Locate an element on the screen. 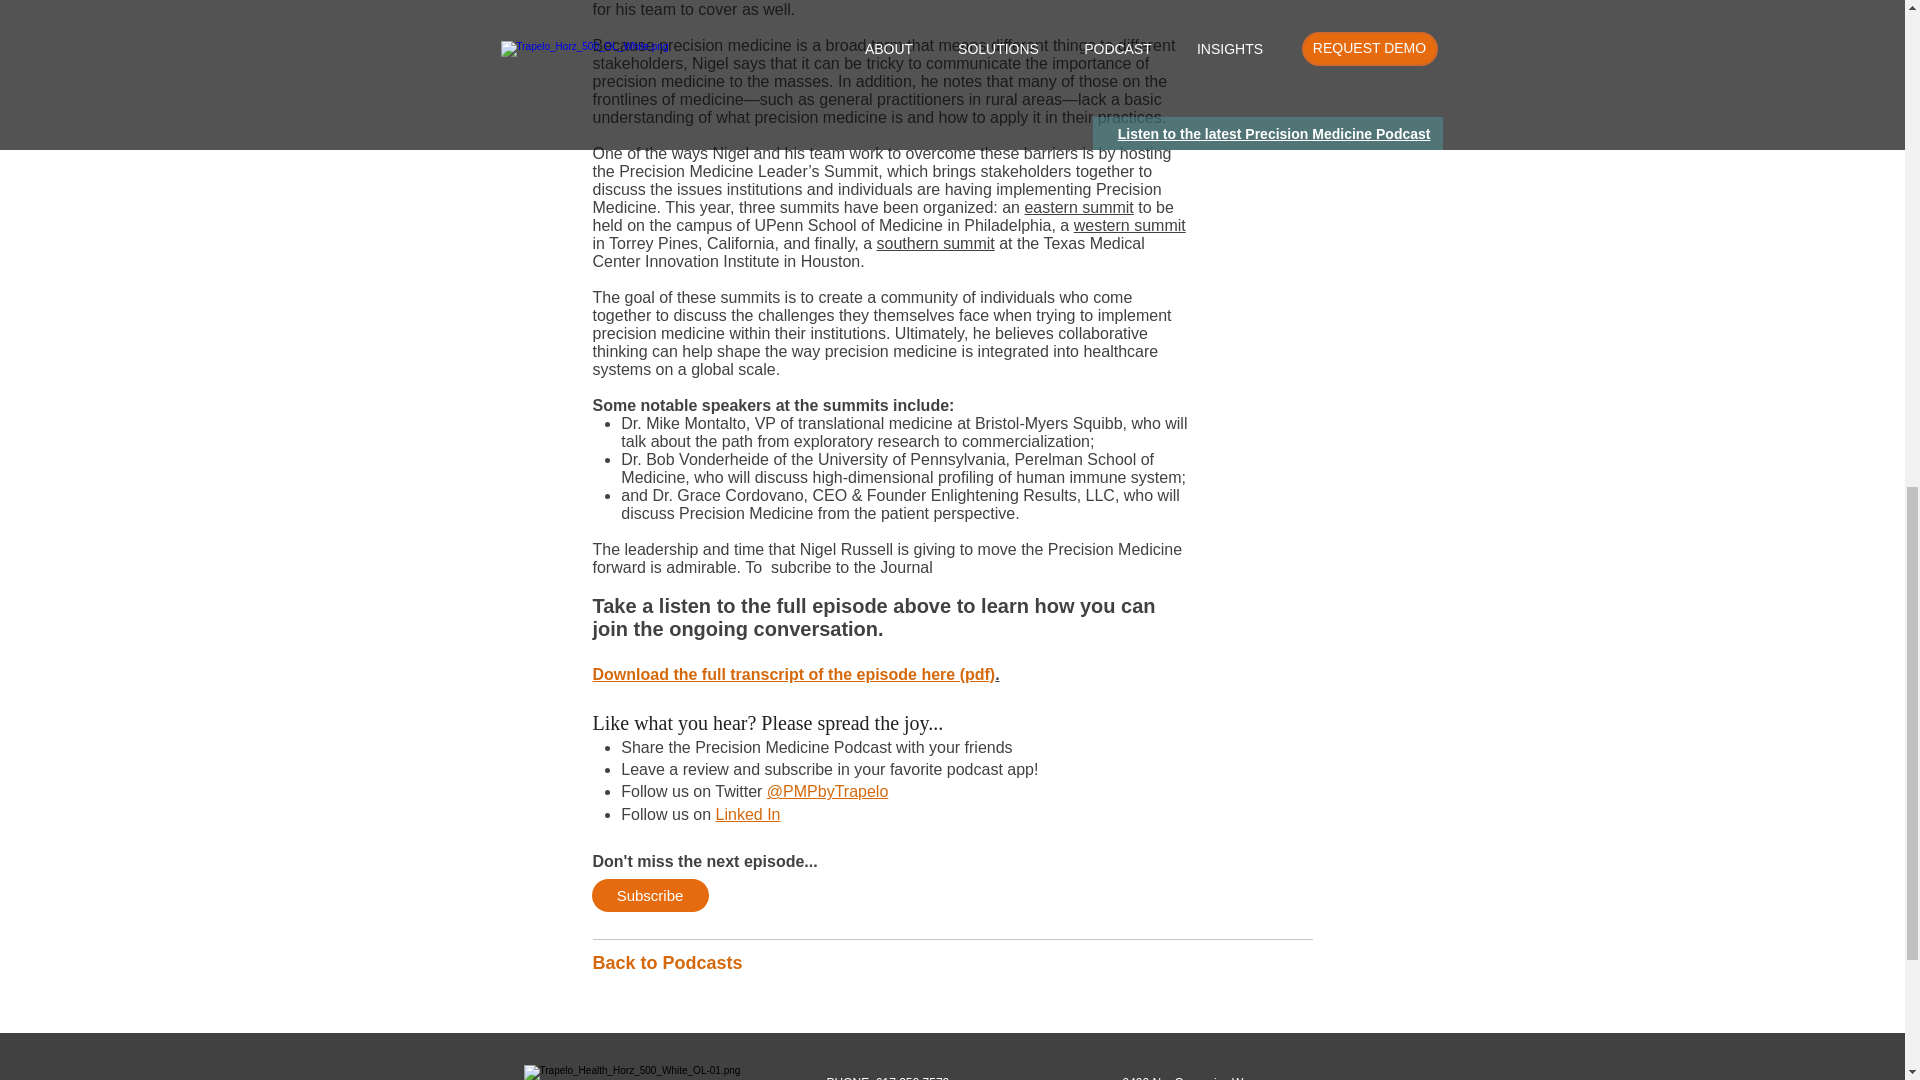  western summit is located at coordinates (1130, 226).